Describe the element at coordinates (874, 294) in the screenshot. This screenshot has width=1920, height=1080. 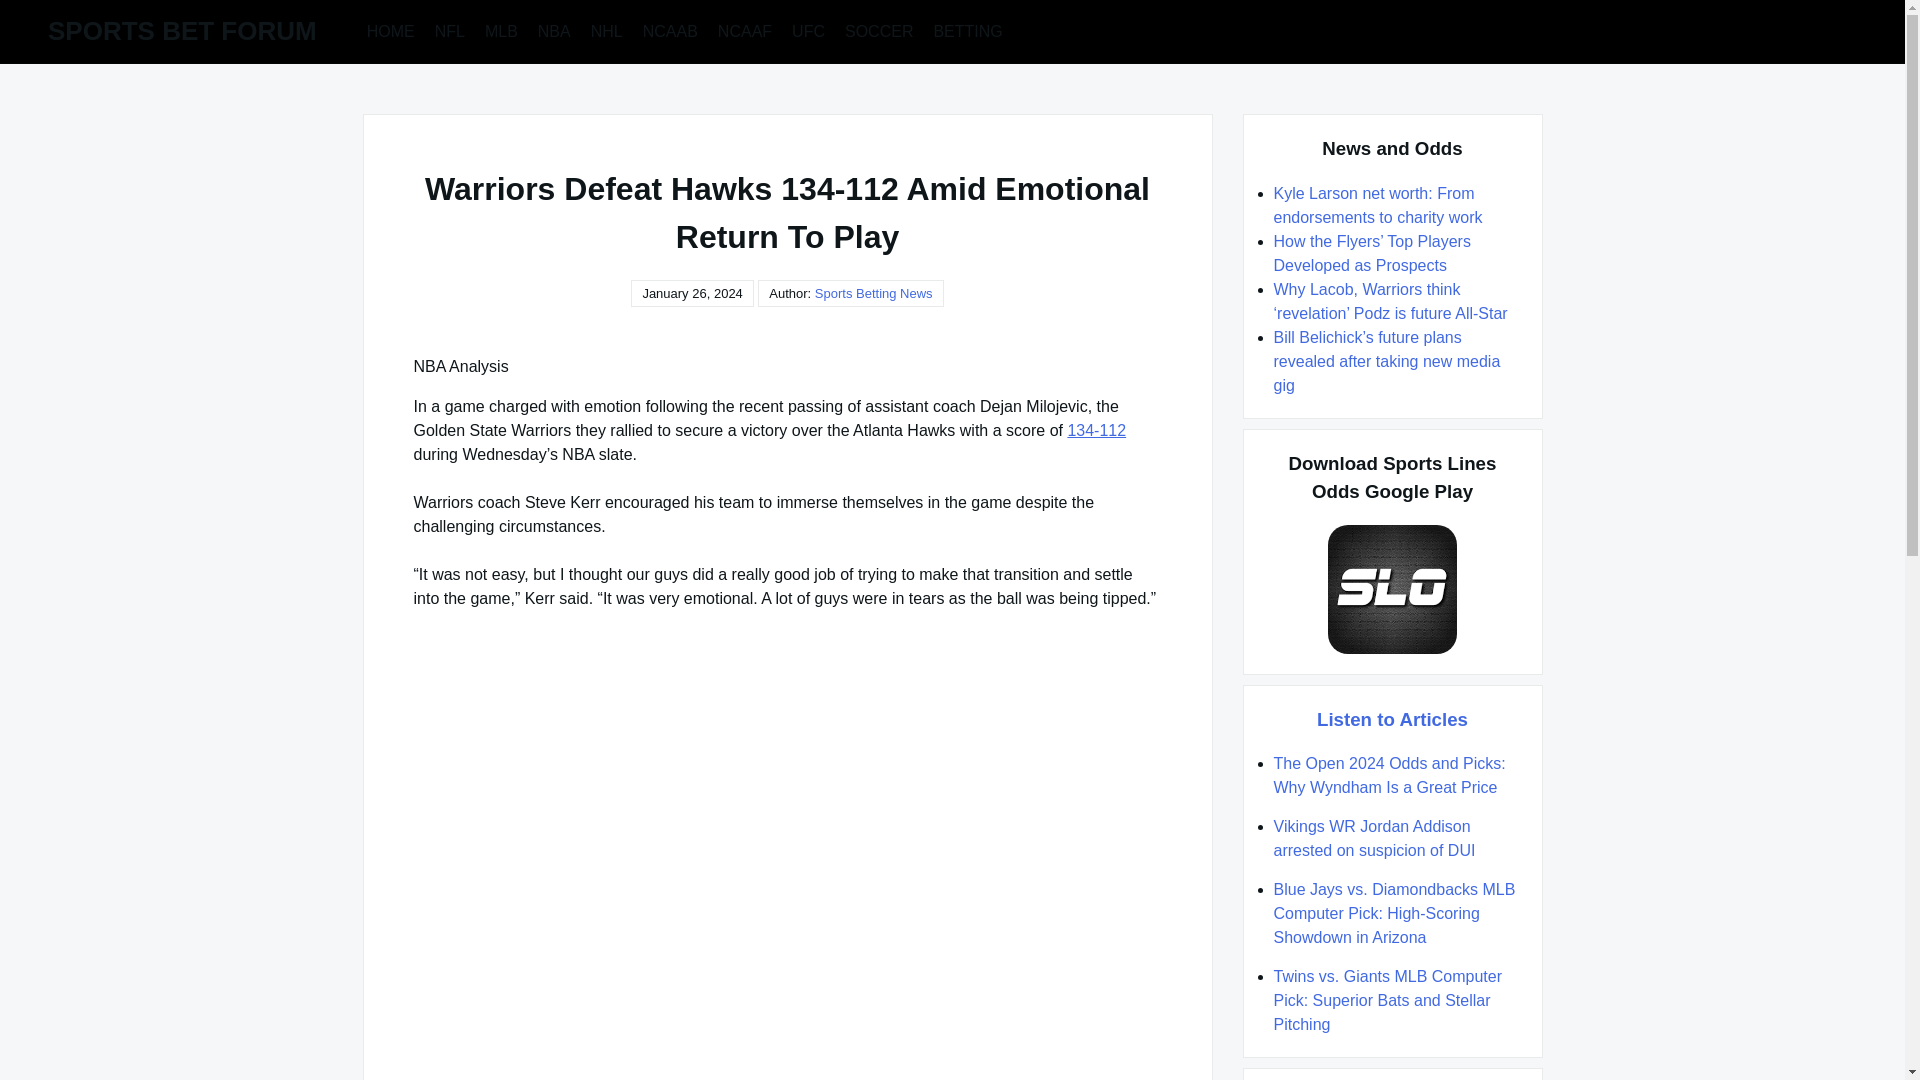
I see `Posts by Sports Betting News` at that location.